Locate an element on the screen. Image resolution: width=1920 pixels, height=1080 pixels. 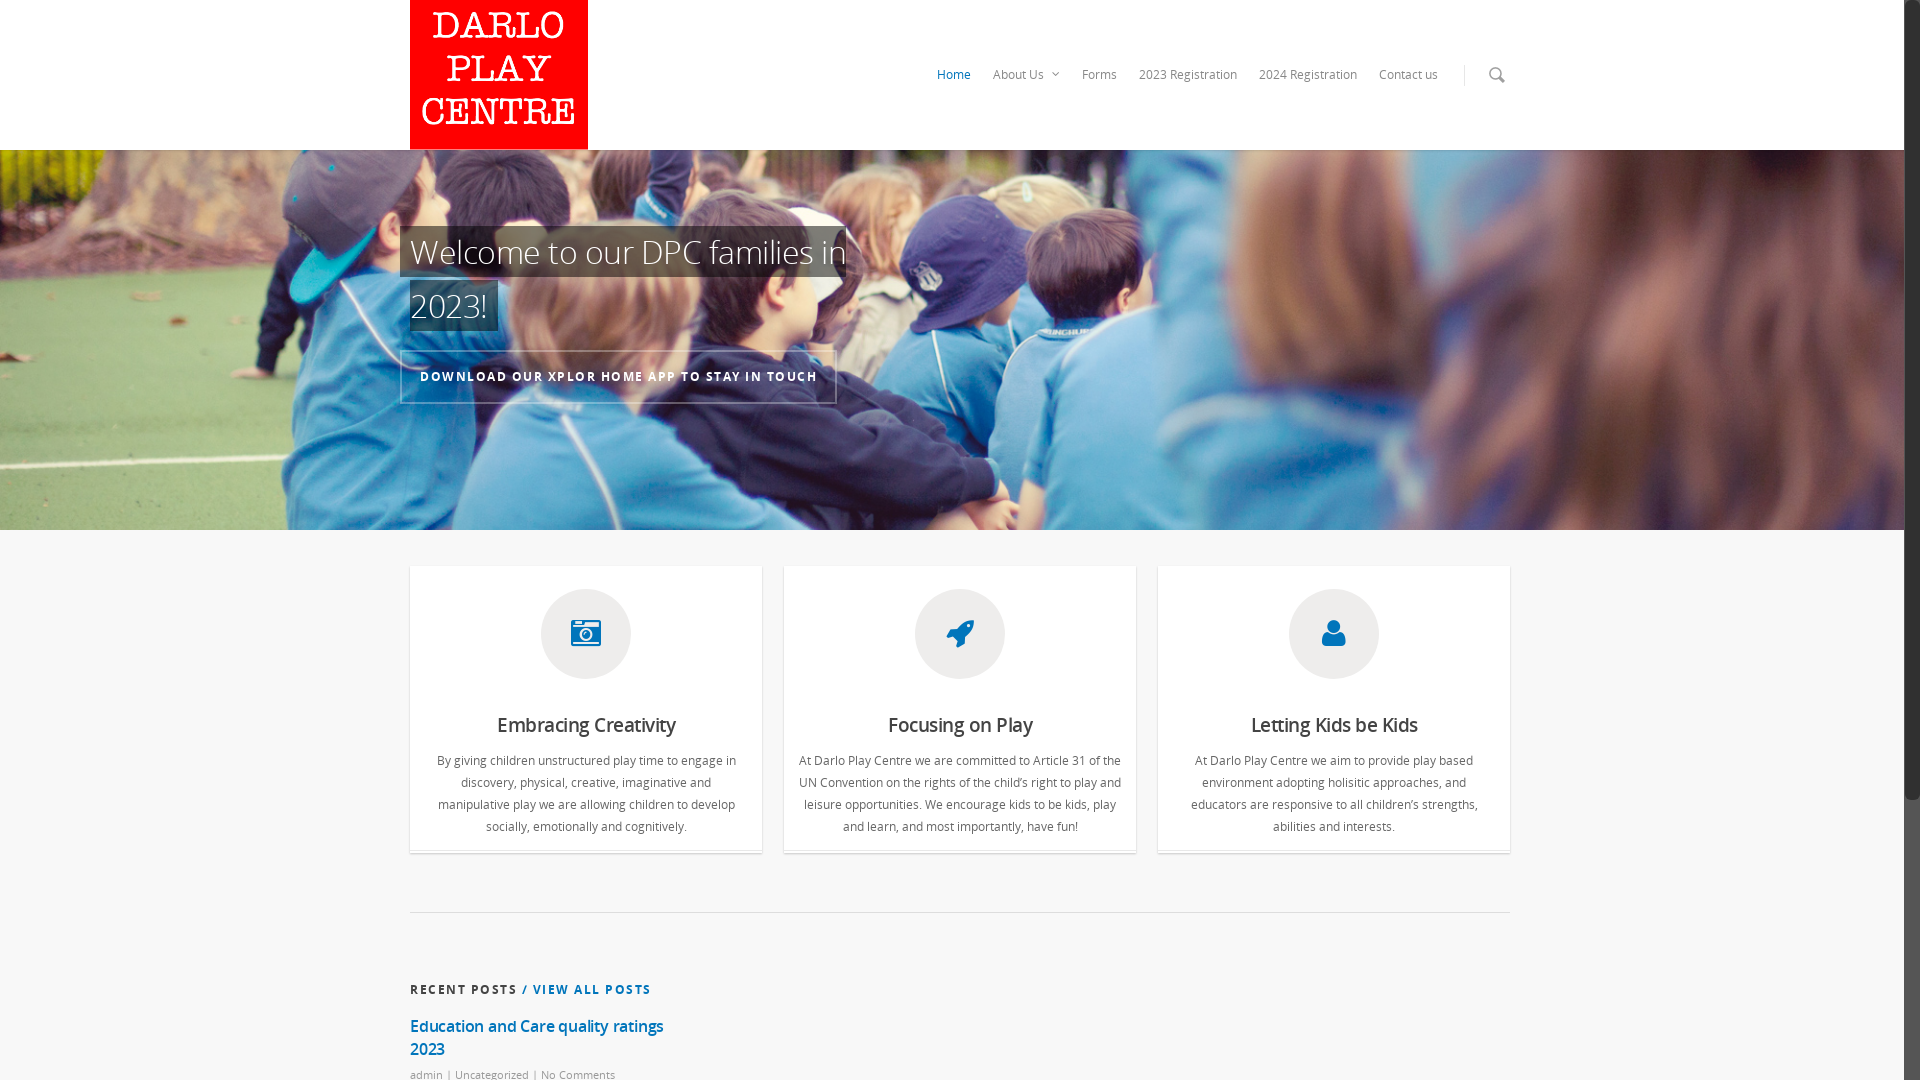
2023 Registration is located at coordinates (1188, 75).